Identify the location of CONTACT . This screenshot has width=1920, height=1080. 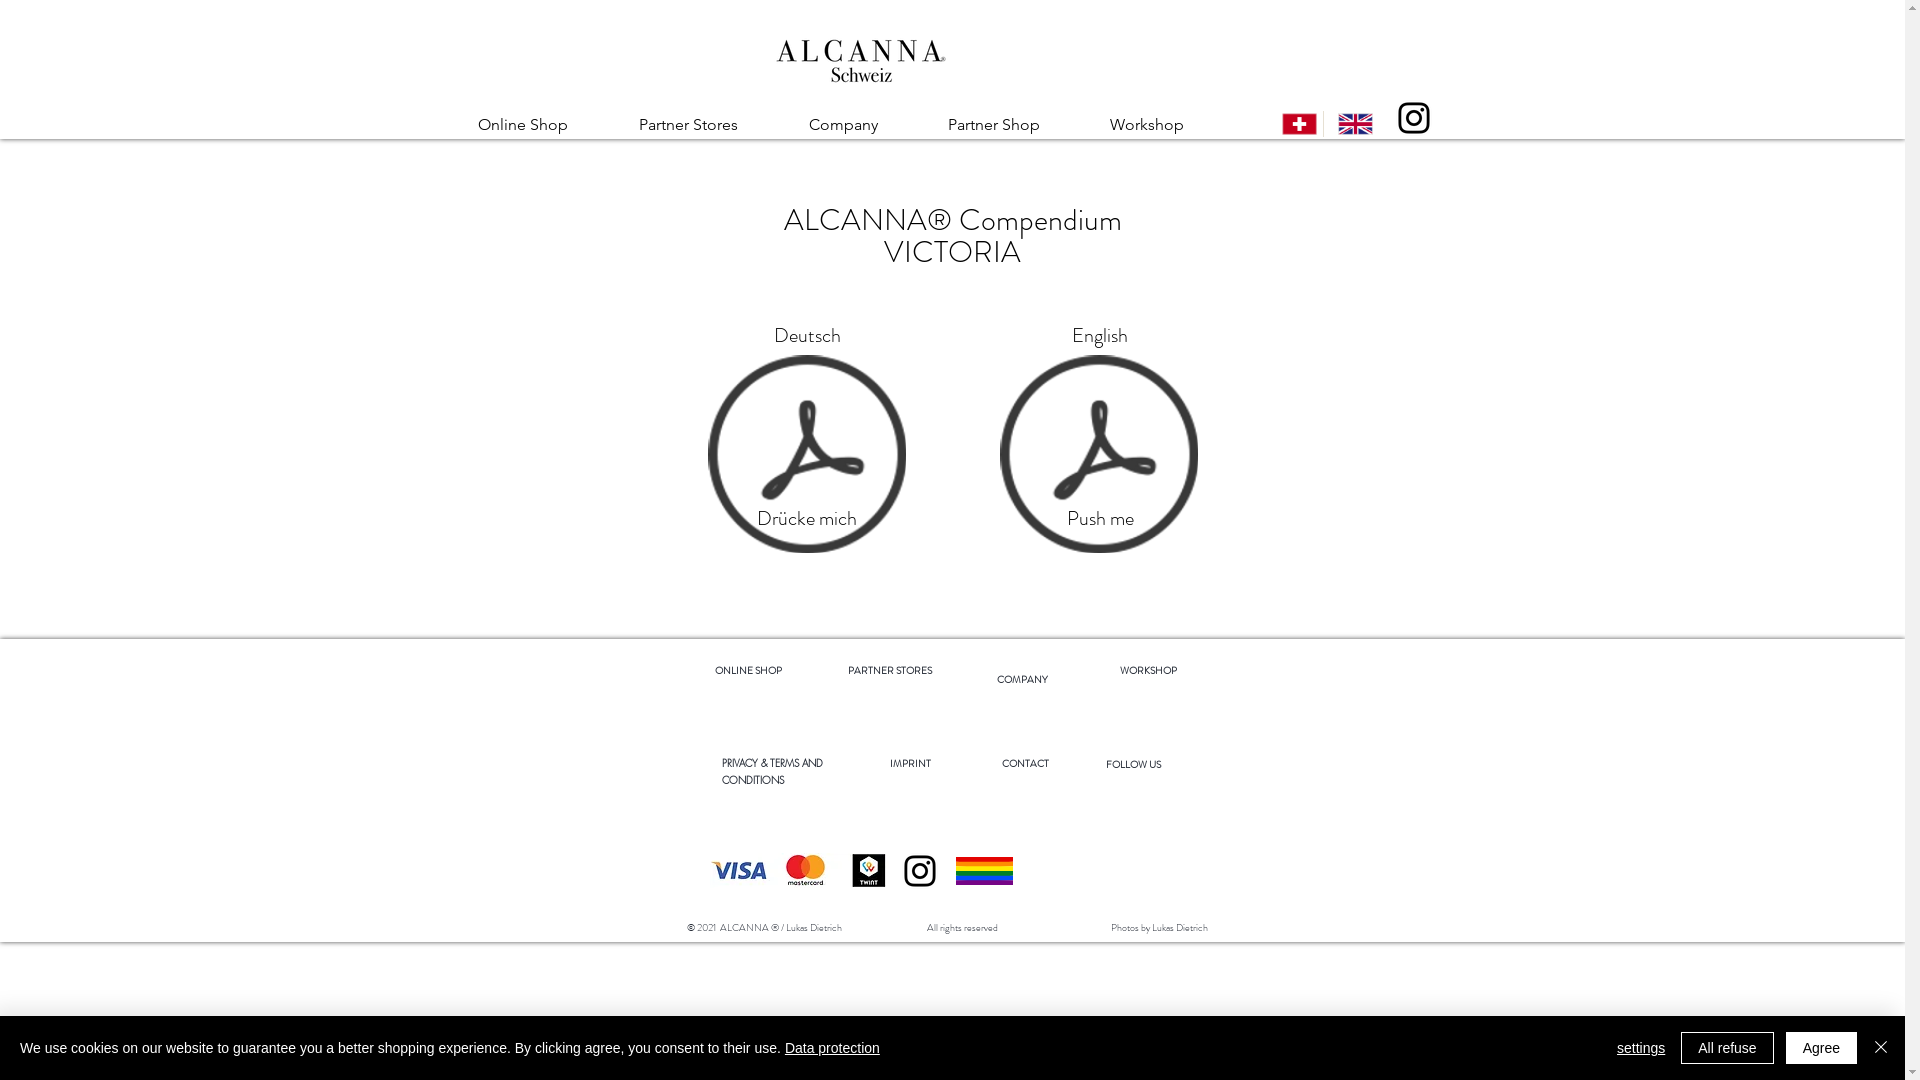
(1026, 764).